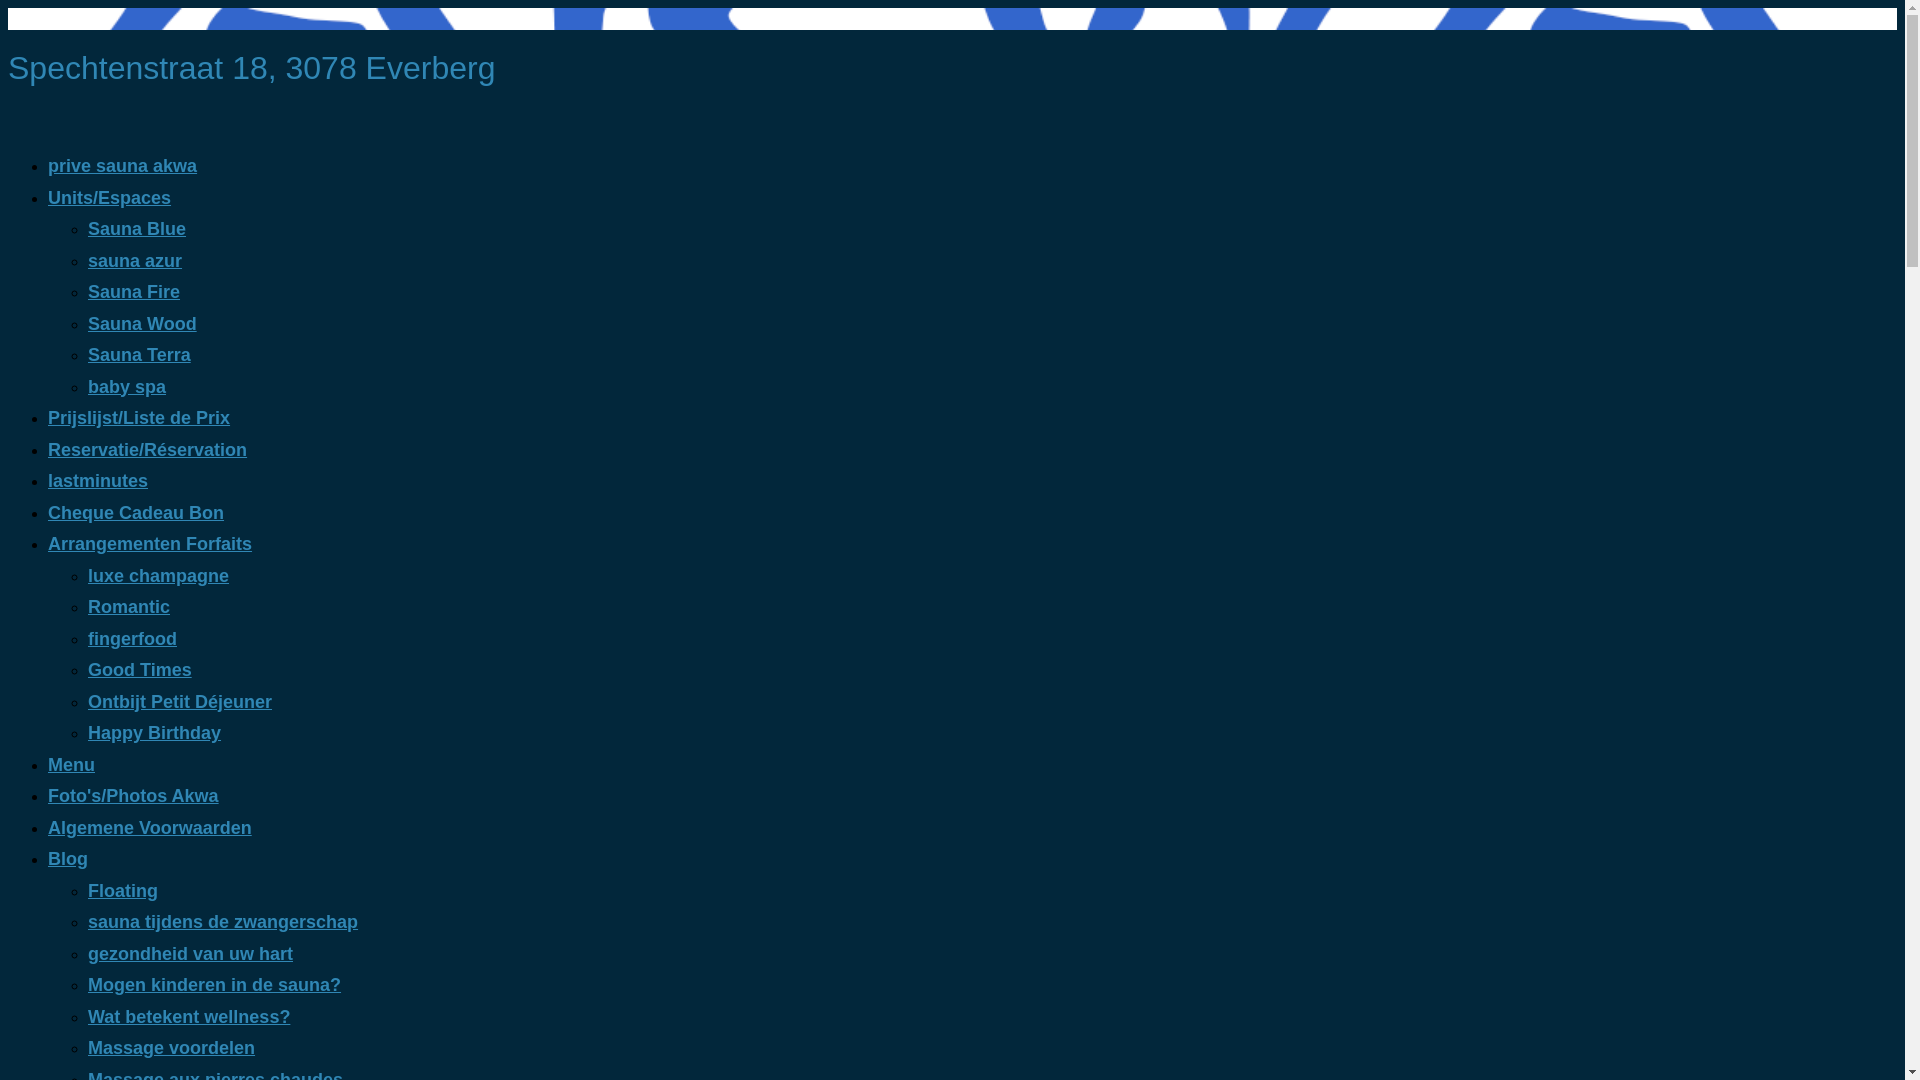  What do you see at coordinates (150, 828) in the screenshot?
I see `Algemene Voorwaarden` at bounding box center [150, 828].